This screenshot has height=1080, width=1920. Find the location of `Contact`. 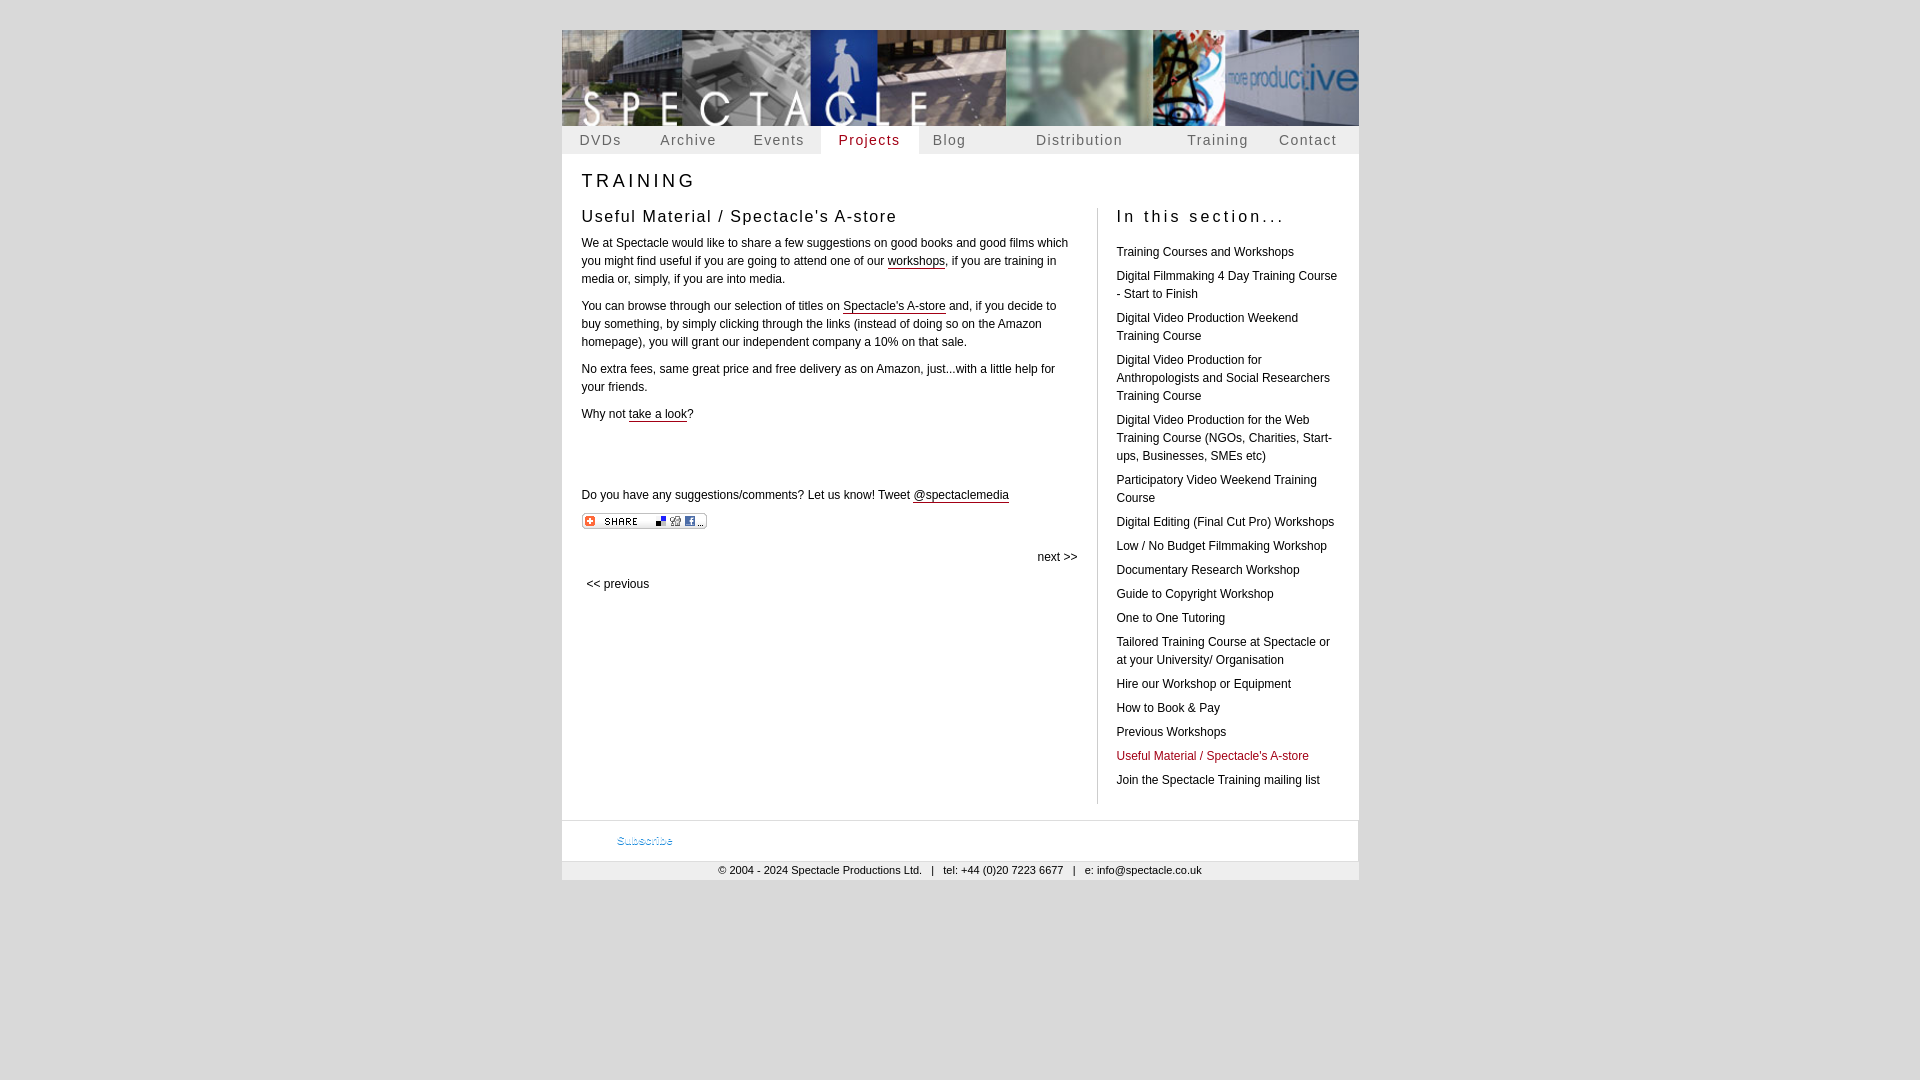

Contact is located at coordinates (1308, 140).